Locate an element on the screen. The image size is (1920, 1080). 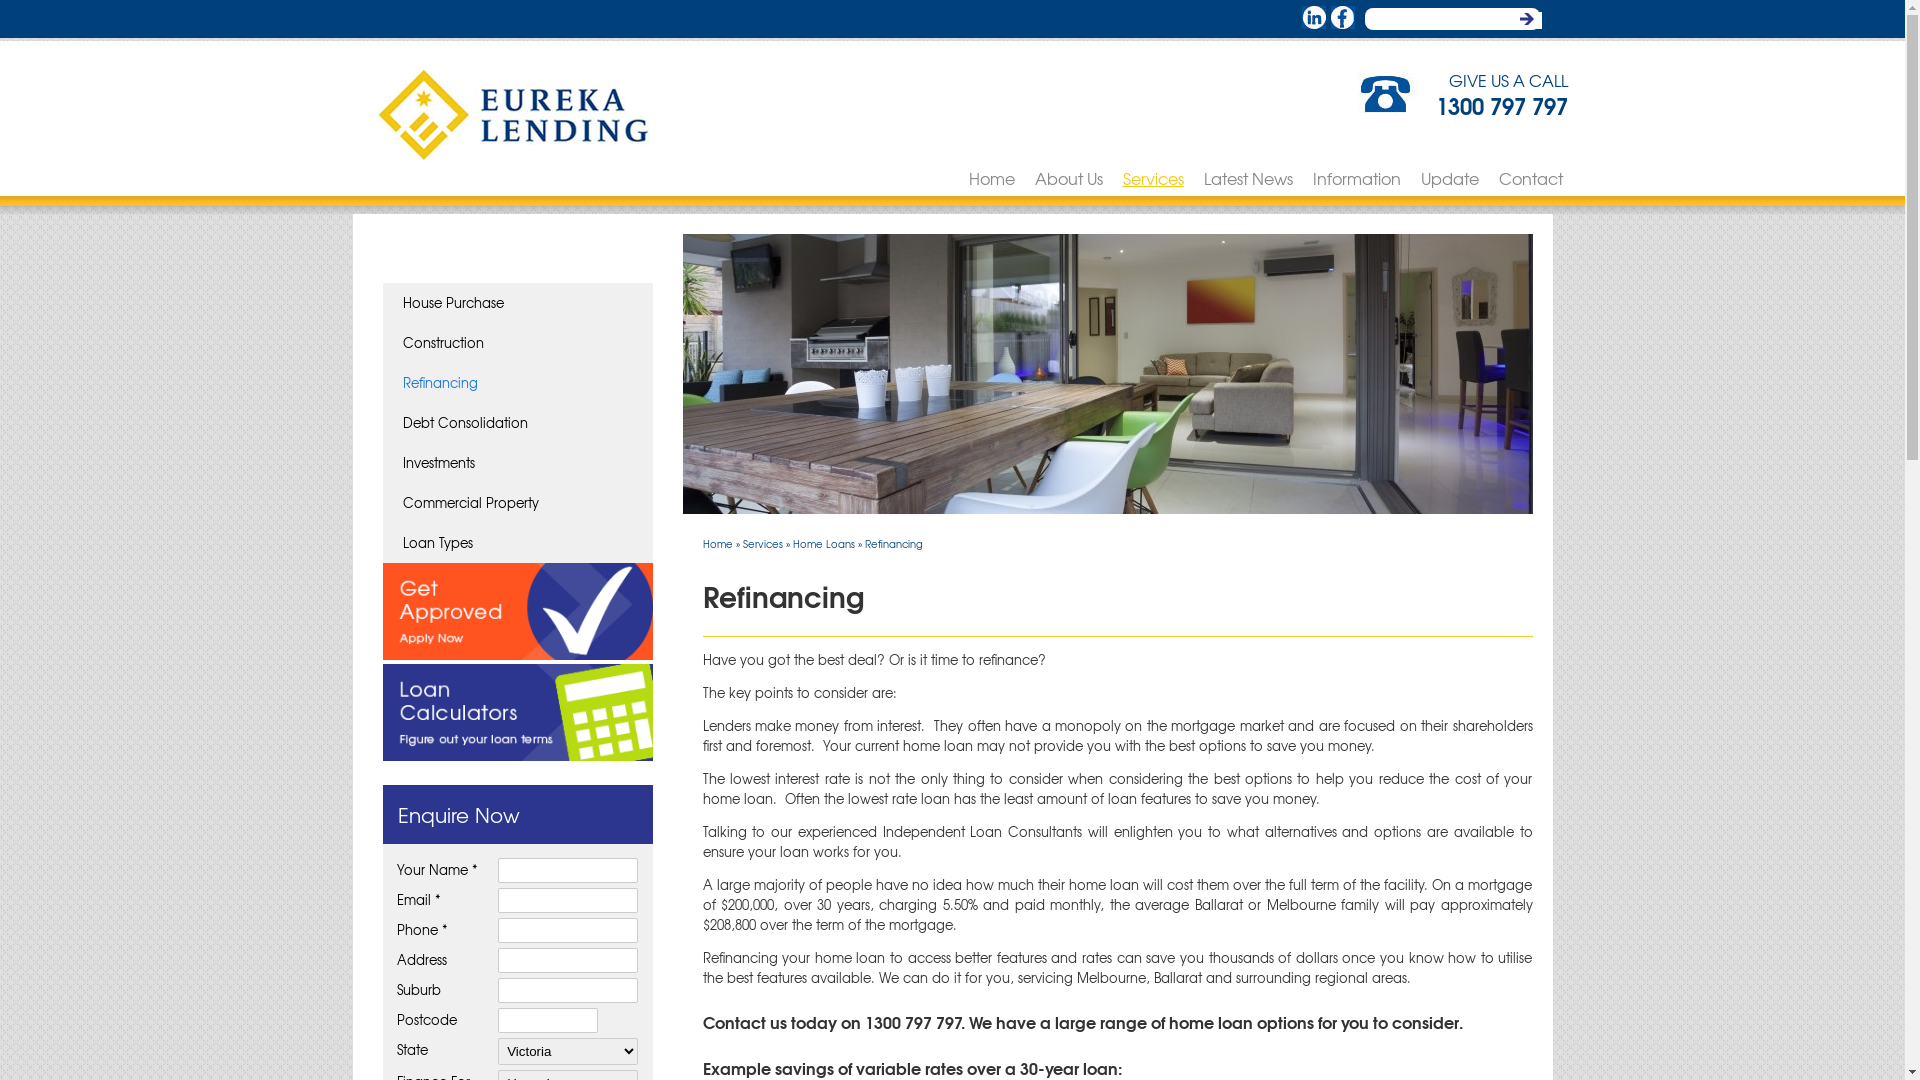
Home is located at coordinates (991, 178).